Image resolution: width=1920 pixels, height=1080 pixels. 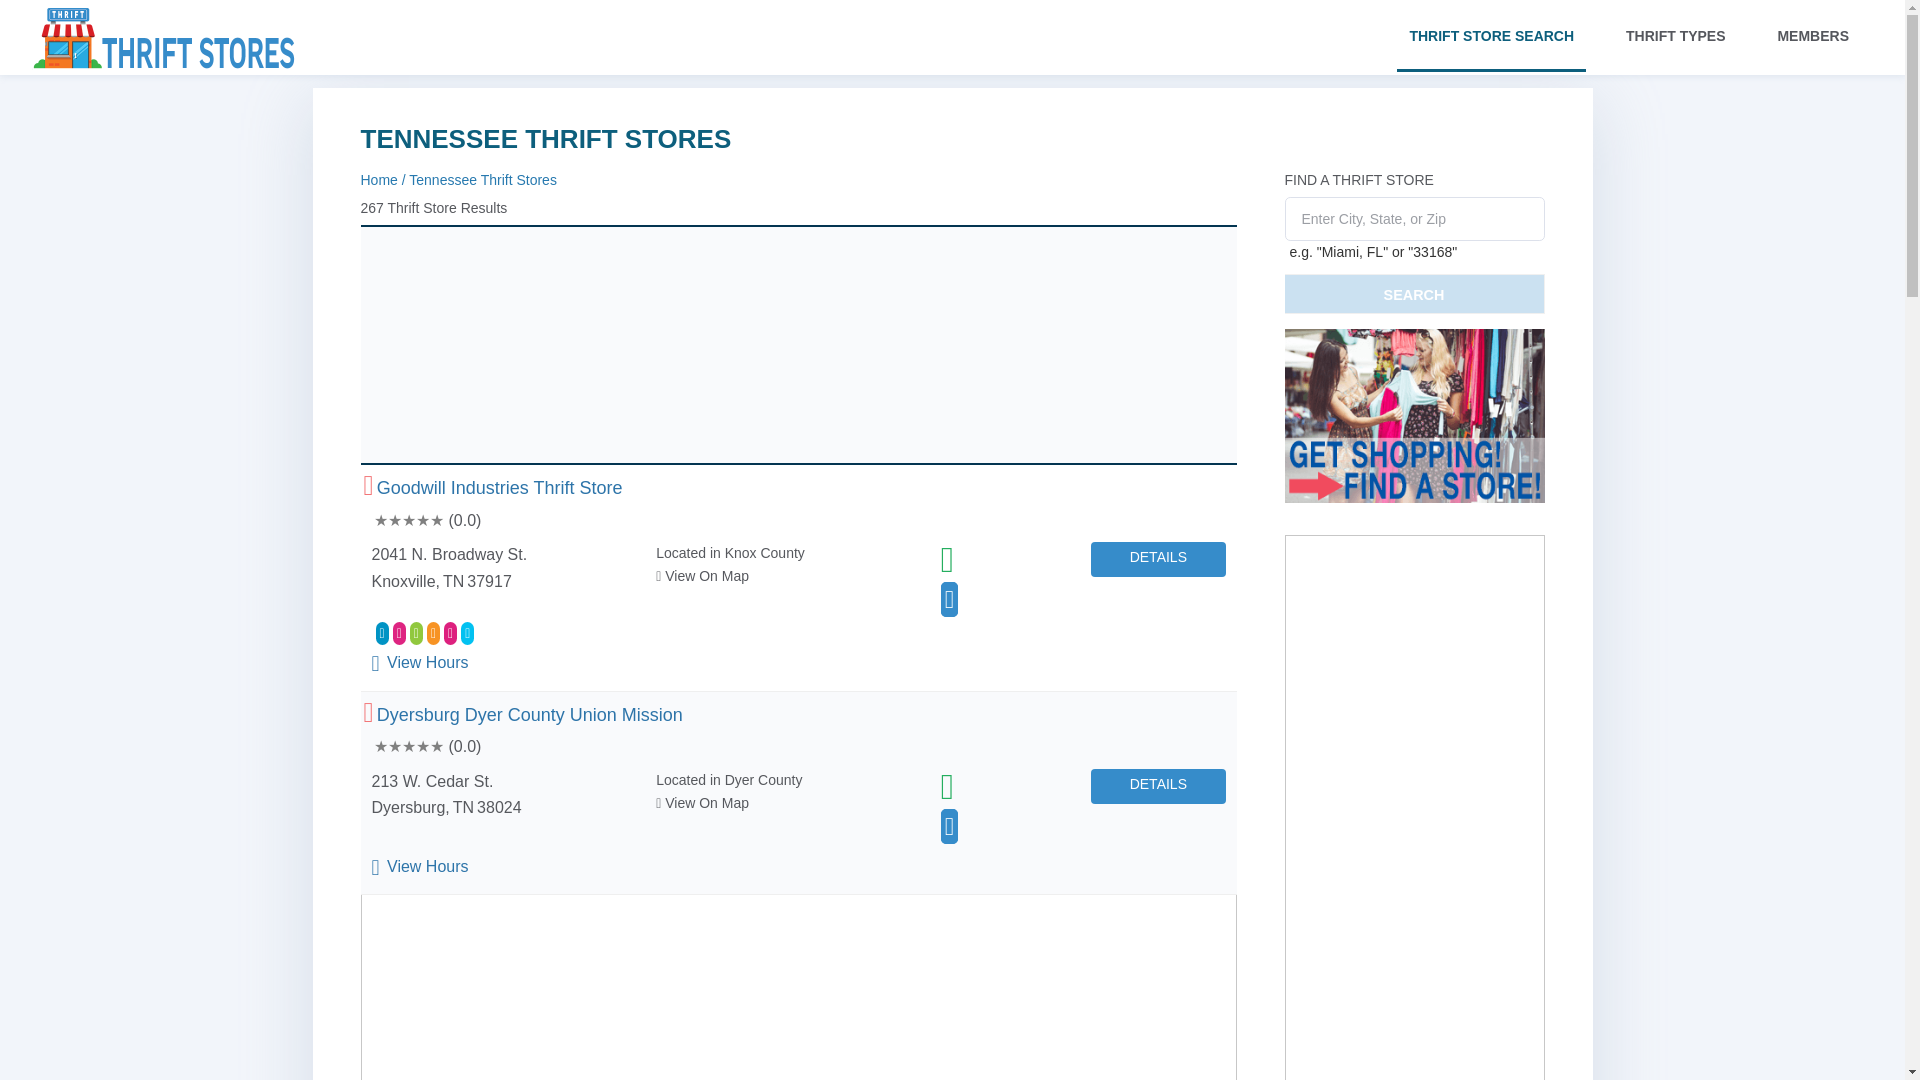 What do you see at coordinates (1491, 36) in the screenshot?
I see `THRIFT STORE SEARCH` at bounding box center [1491, 36].